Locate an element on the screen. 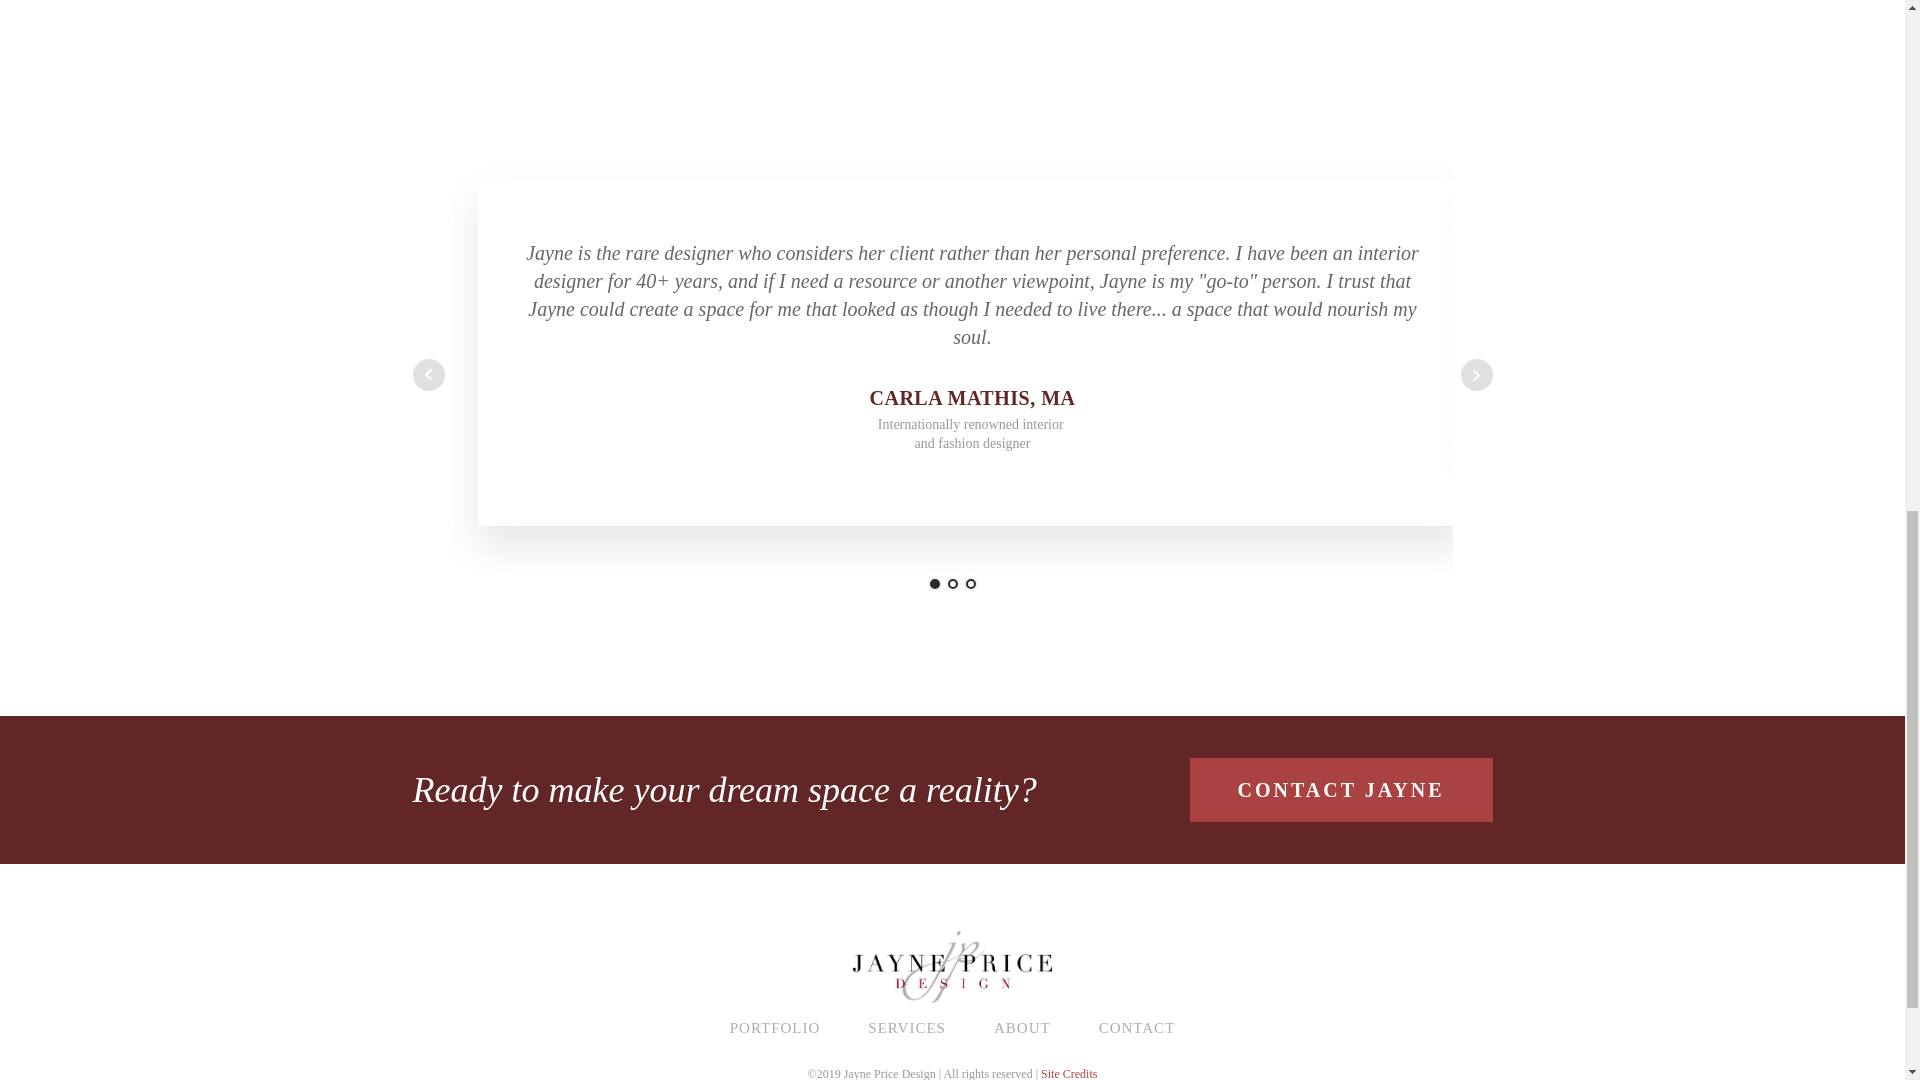  Prev is located at coordinates (428, 374).